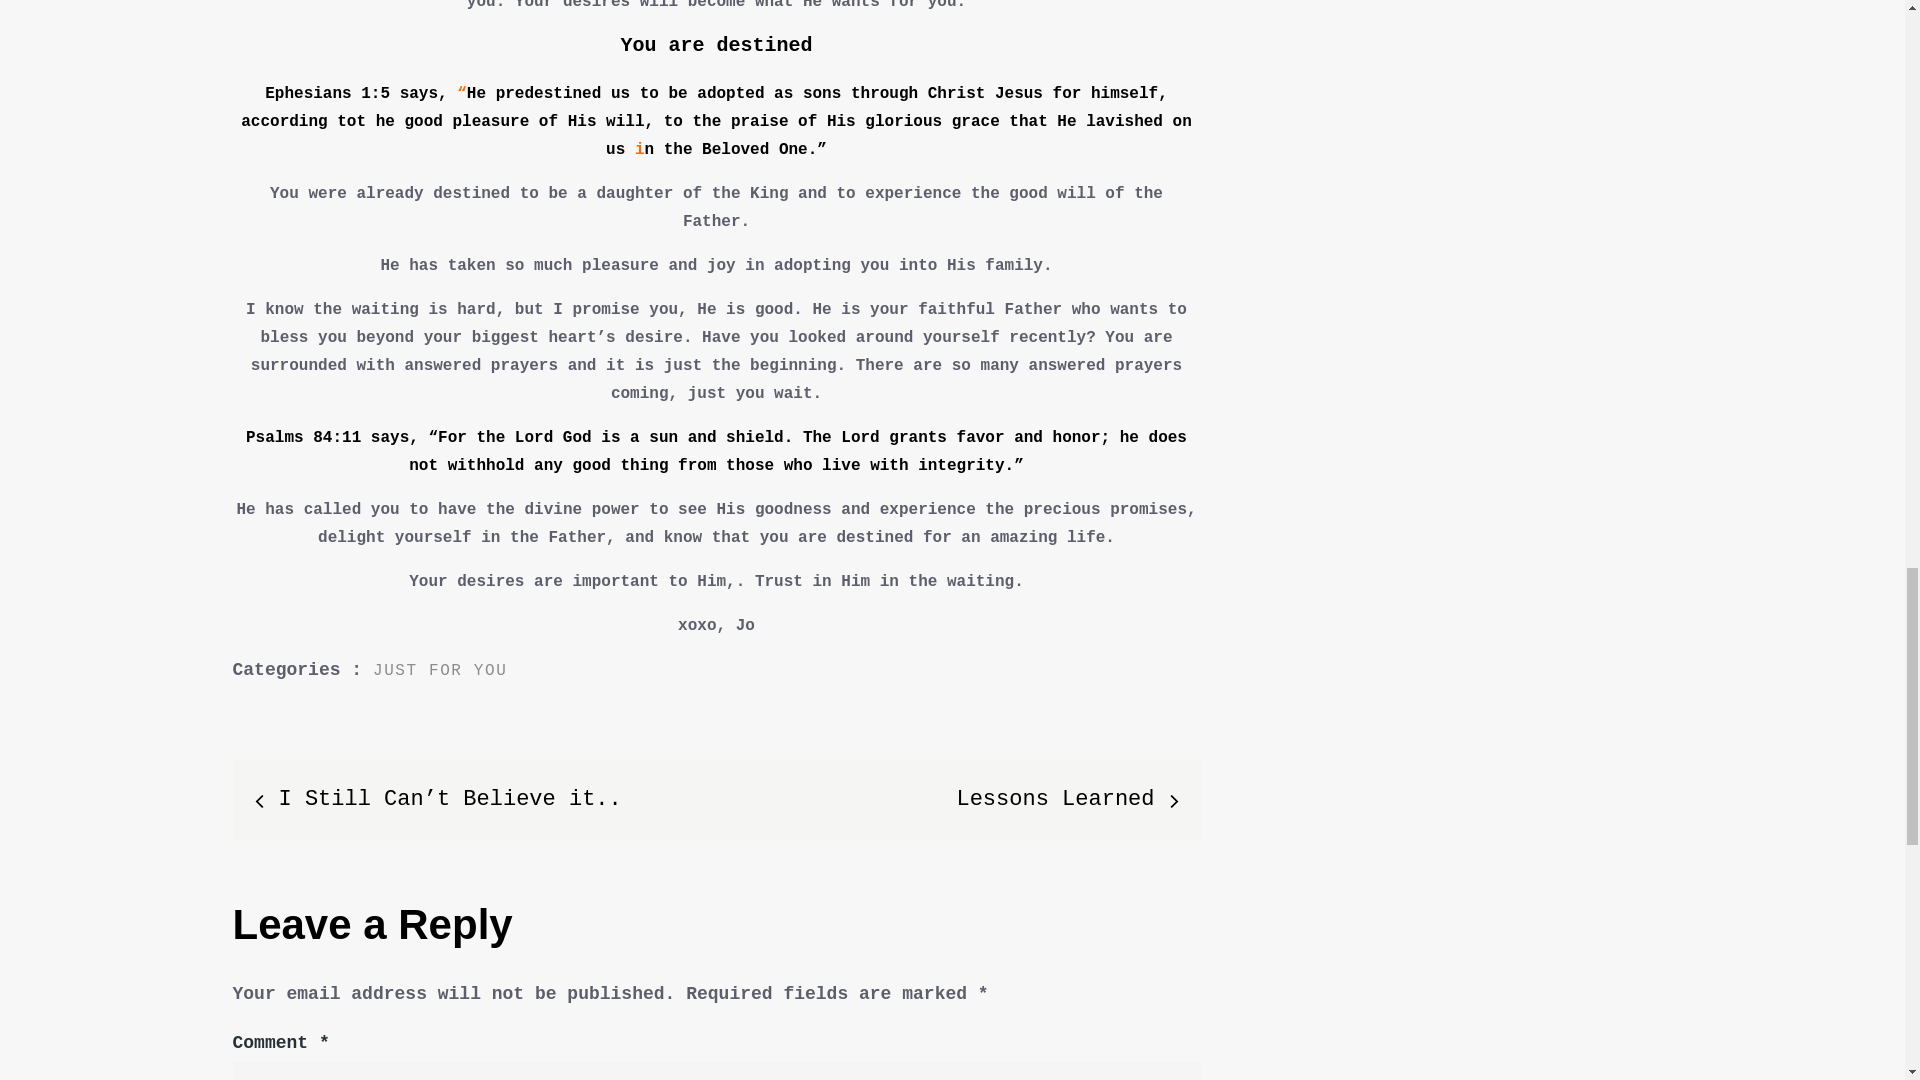 Image resolution: width=1920 pixels, height=1080 pixels. Describe the element at coordinates (439, 671) in the screenshot. I see `JUST FOR YOU` at that location.